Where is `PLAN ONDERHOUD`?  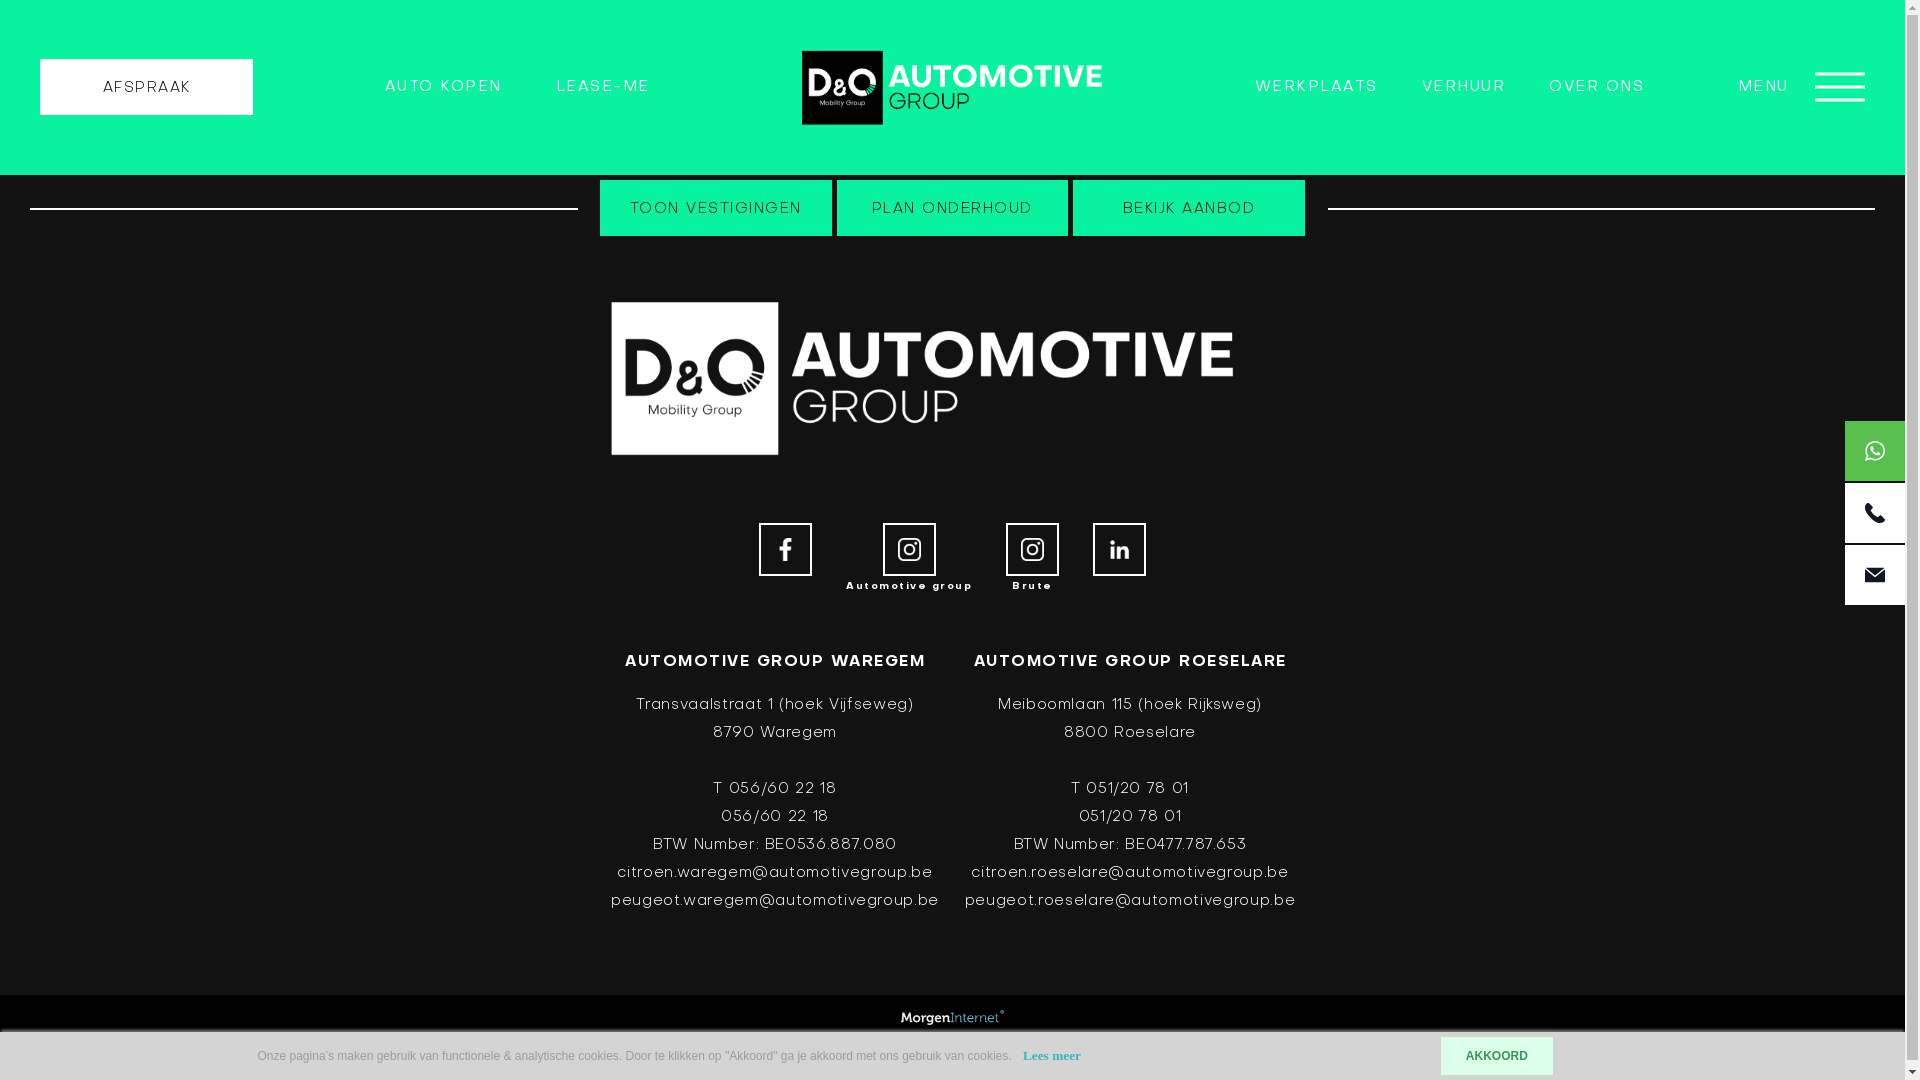
PLAN ONDERHOUD is located at coordinates (953, 208).